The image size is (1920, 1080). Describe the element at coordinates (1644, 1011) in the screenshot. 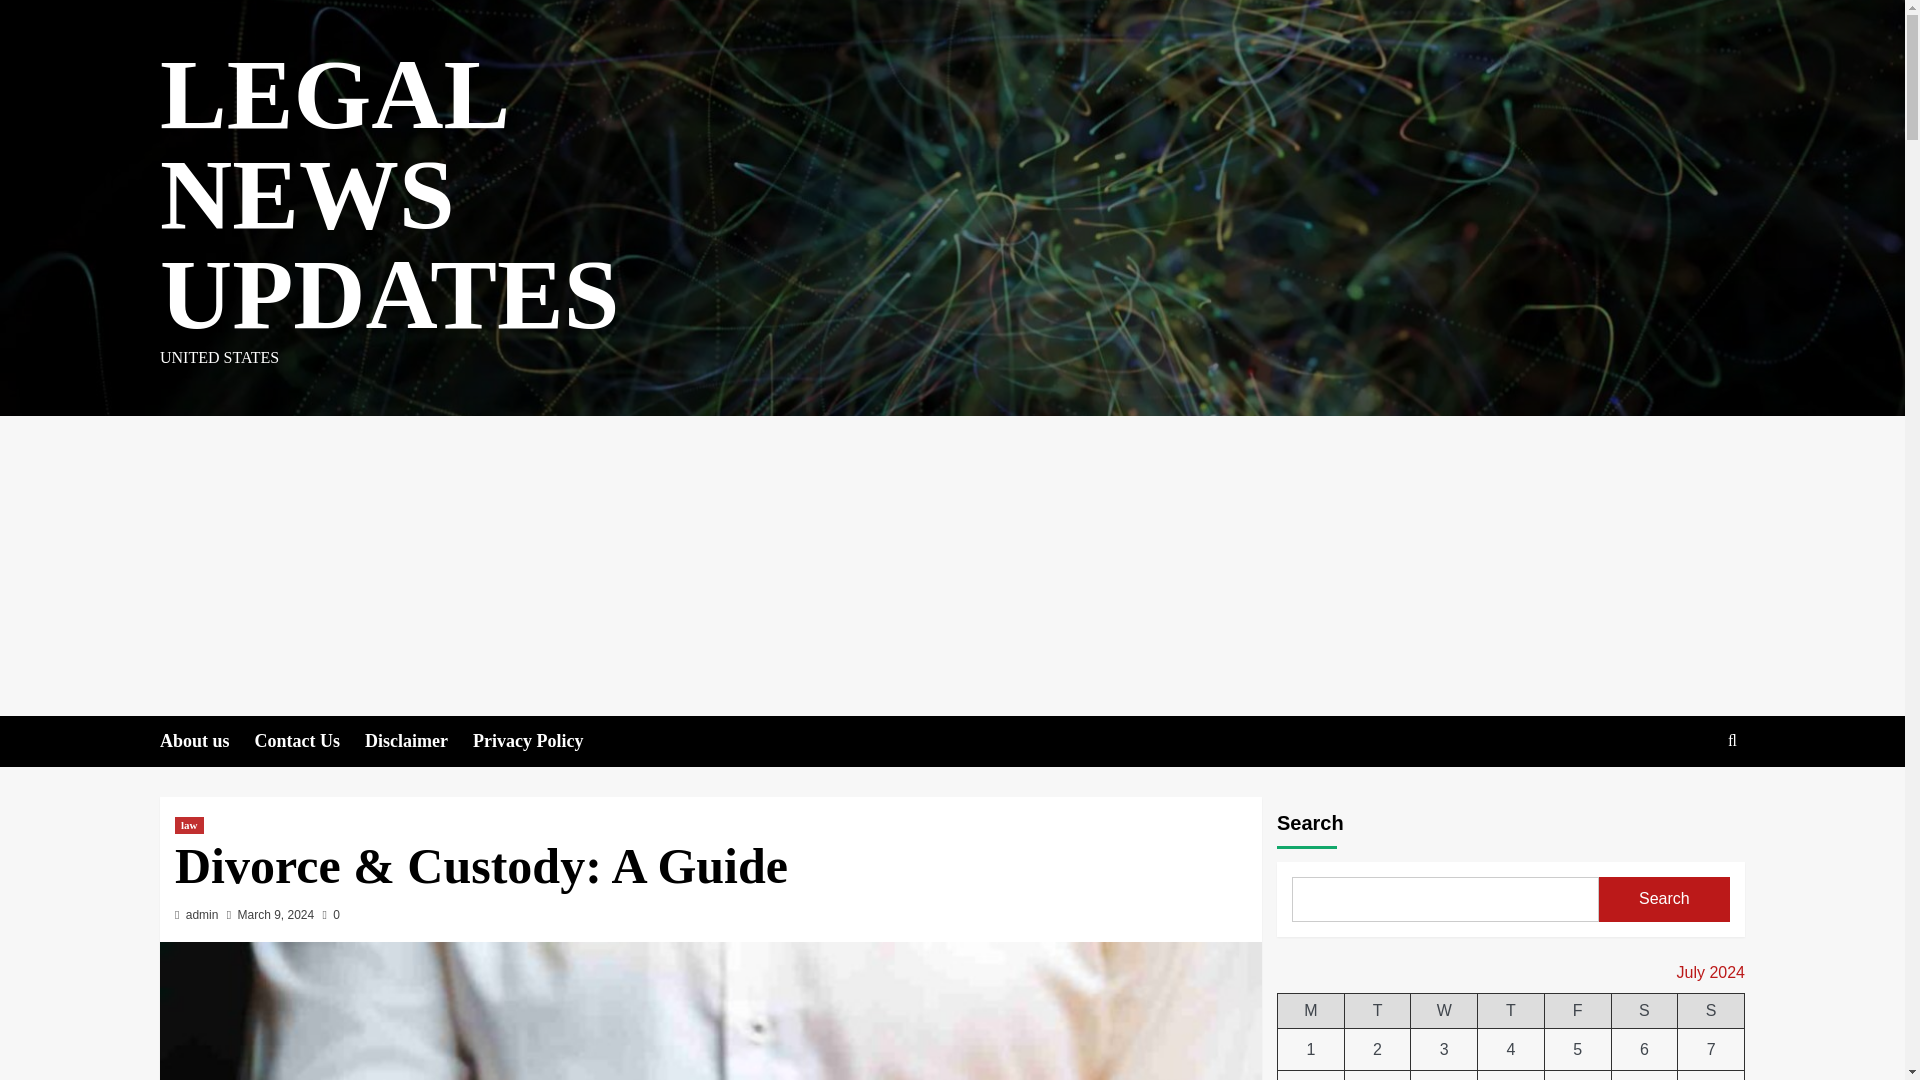

I see `Saturday` at that location.